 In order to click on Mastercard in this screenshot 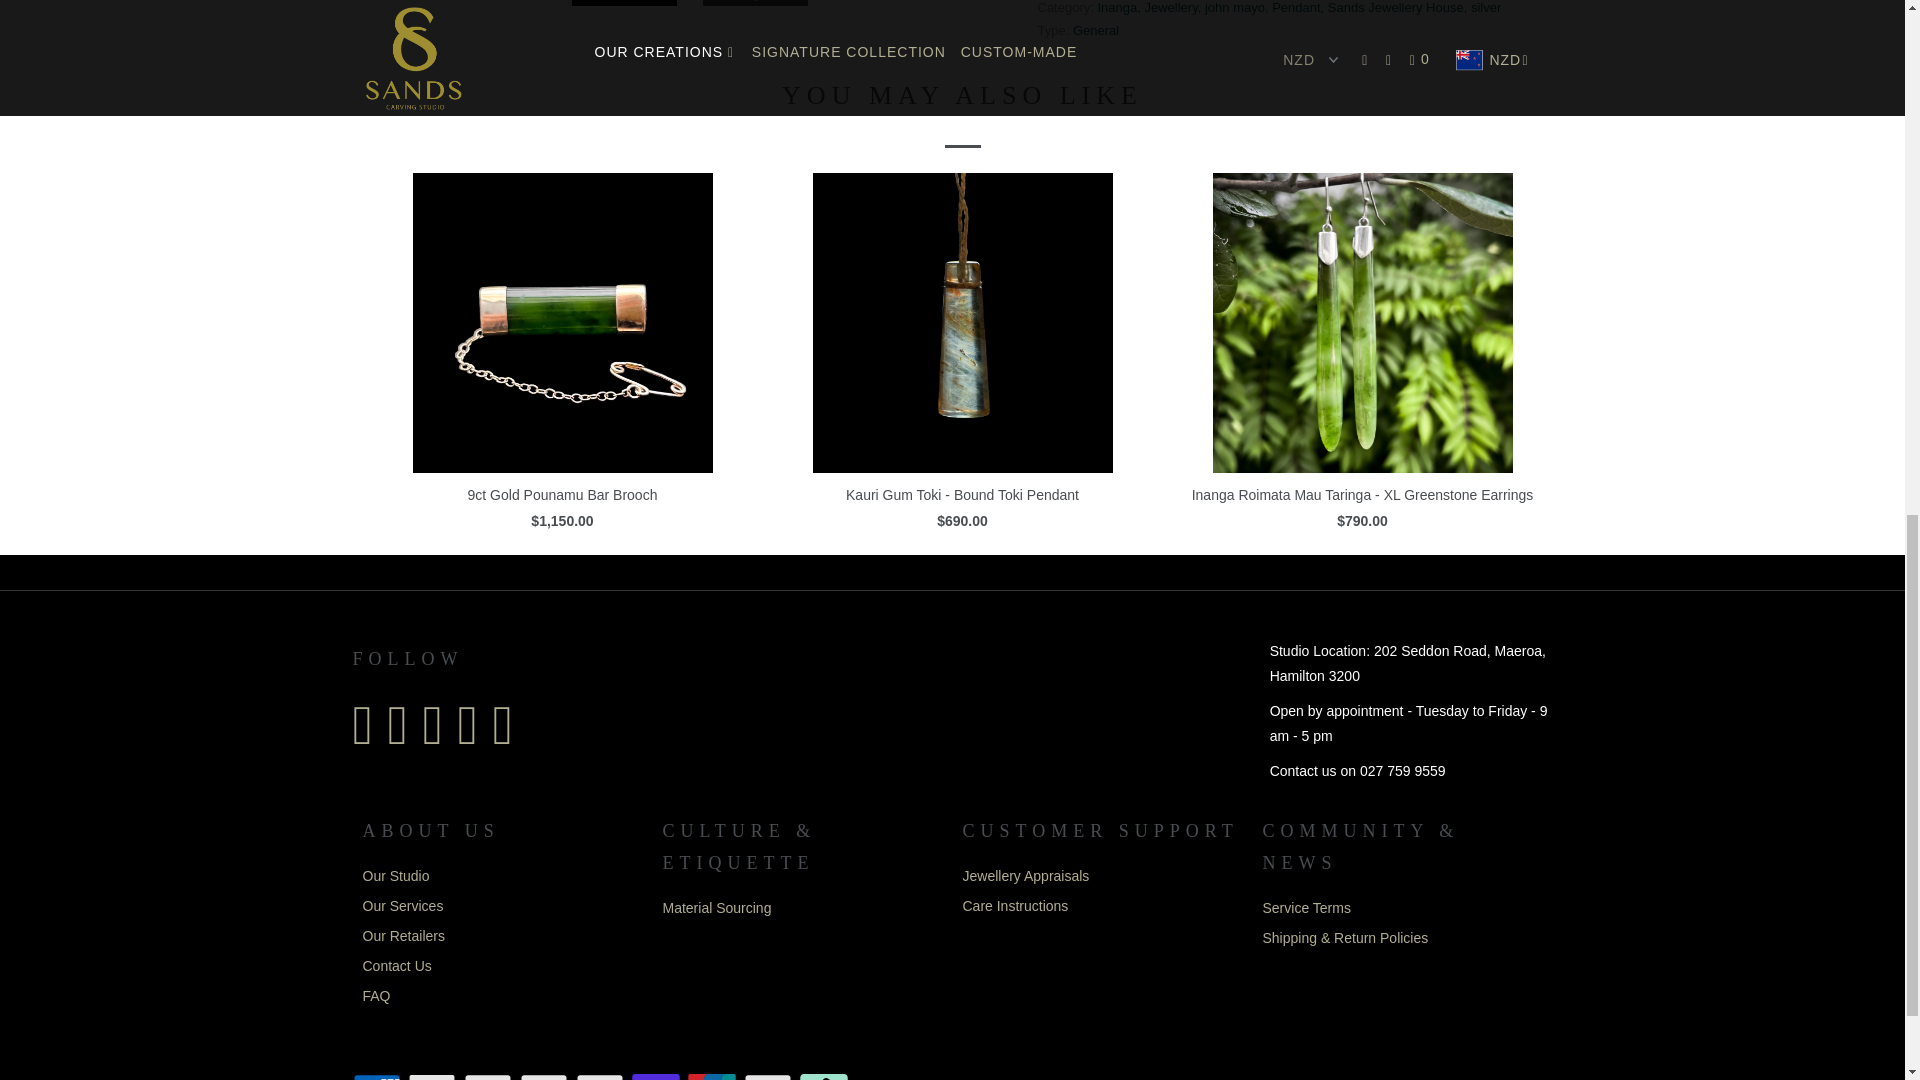, I will do `click(546, 1076)`.